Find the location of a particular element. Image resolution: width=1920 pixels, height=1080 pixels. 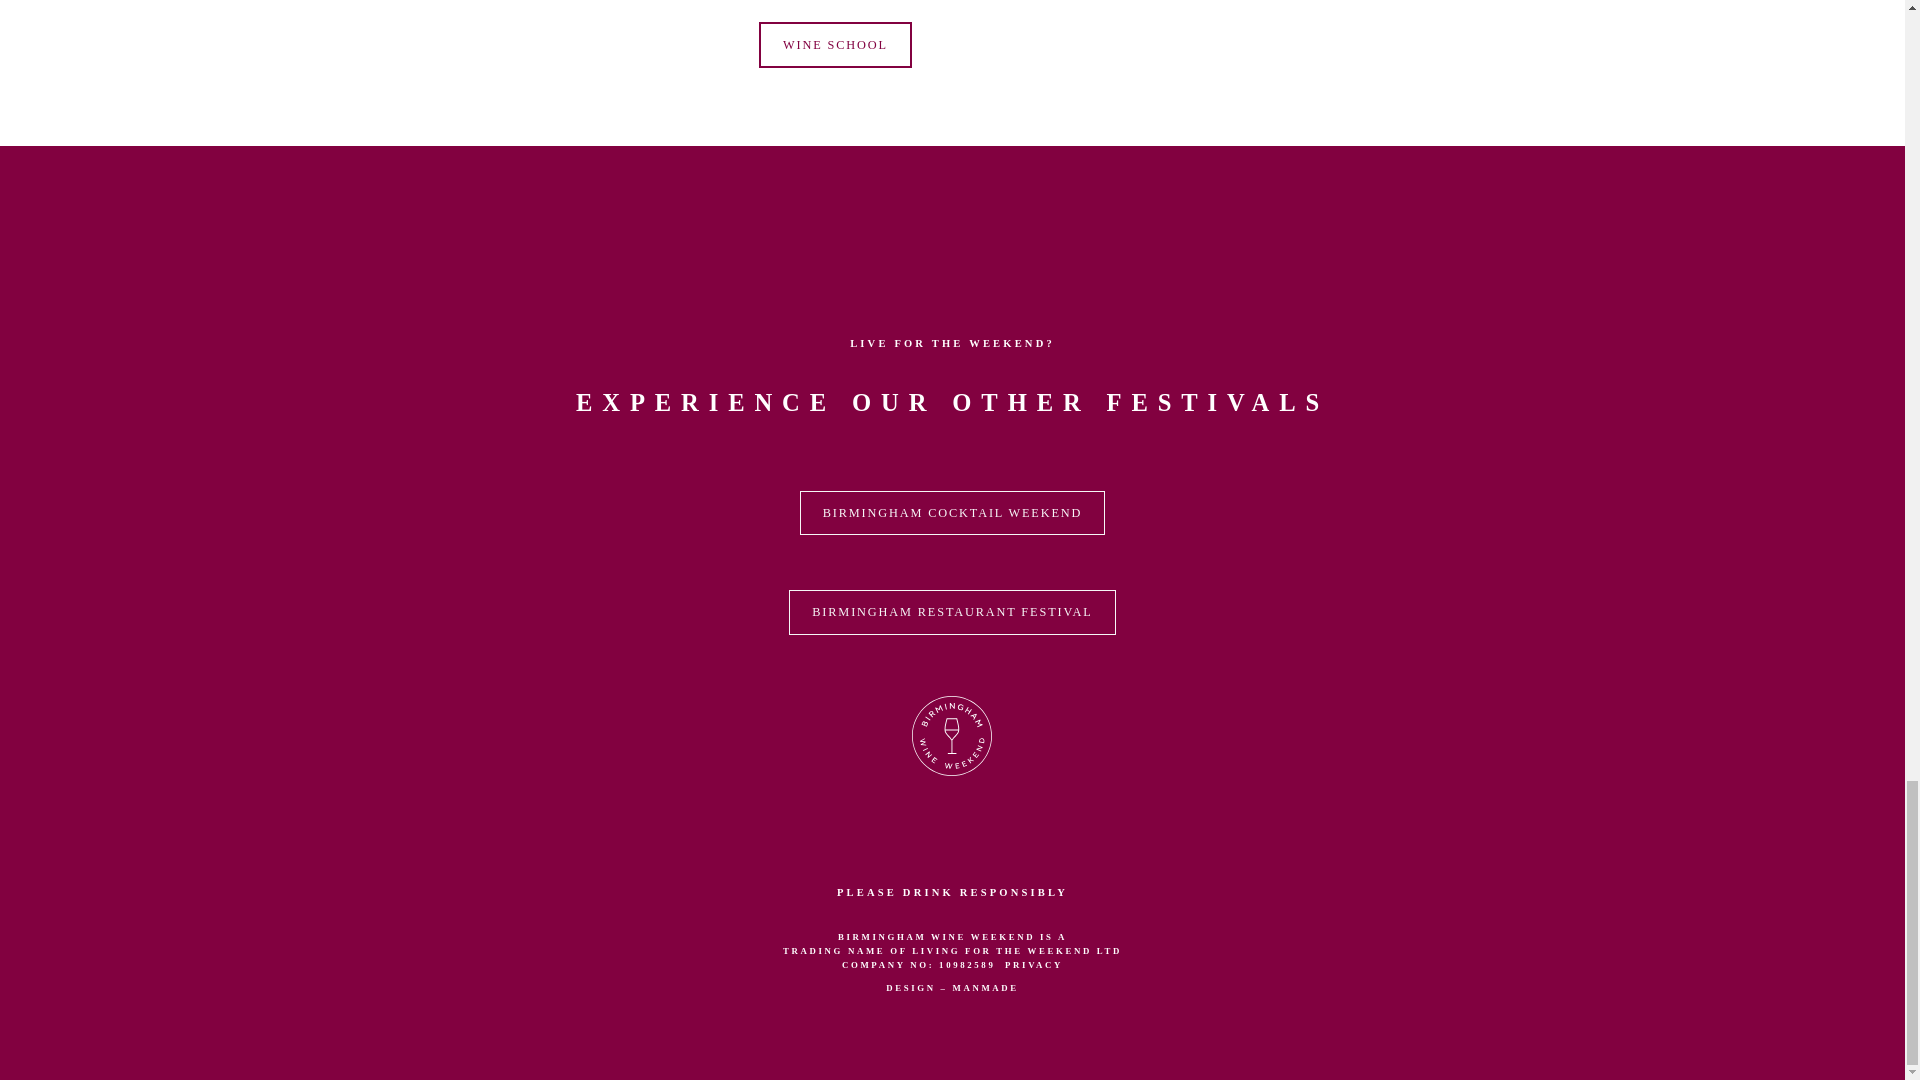

PRIVACY is located at coordinates (1034, 964).